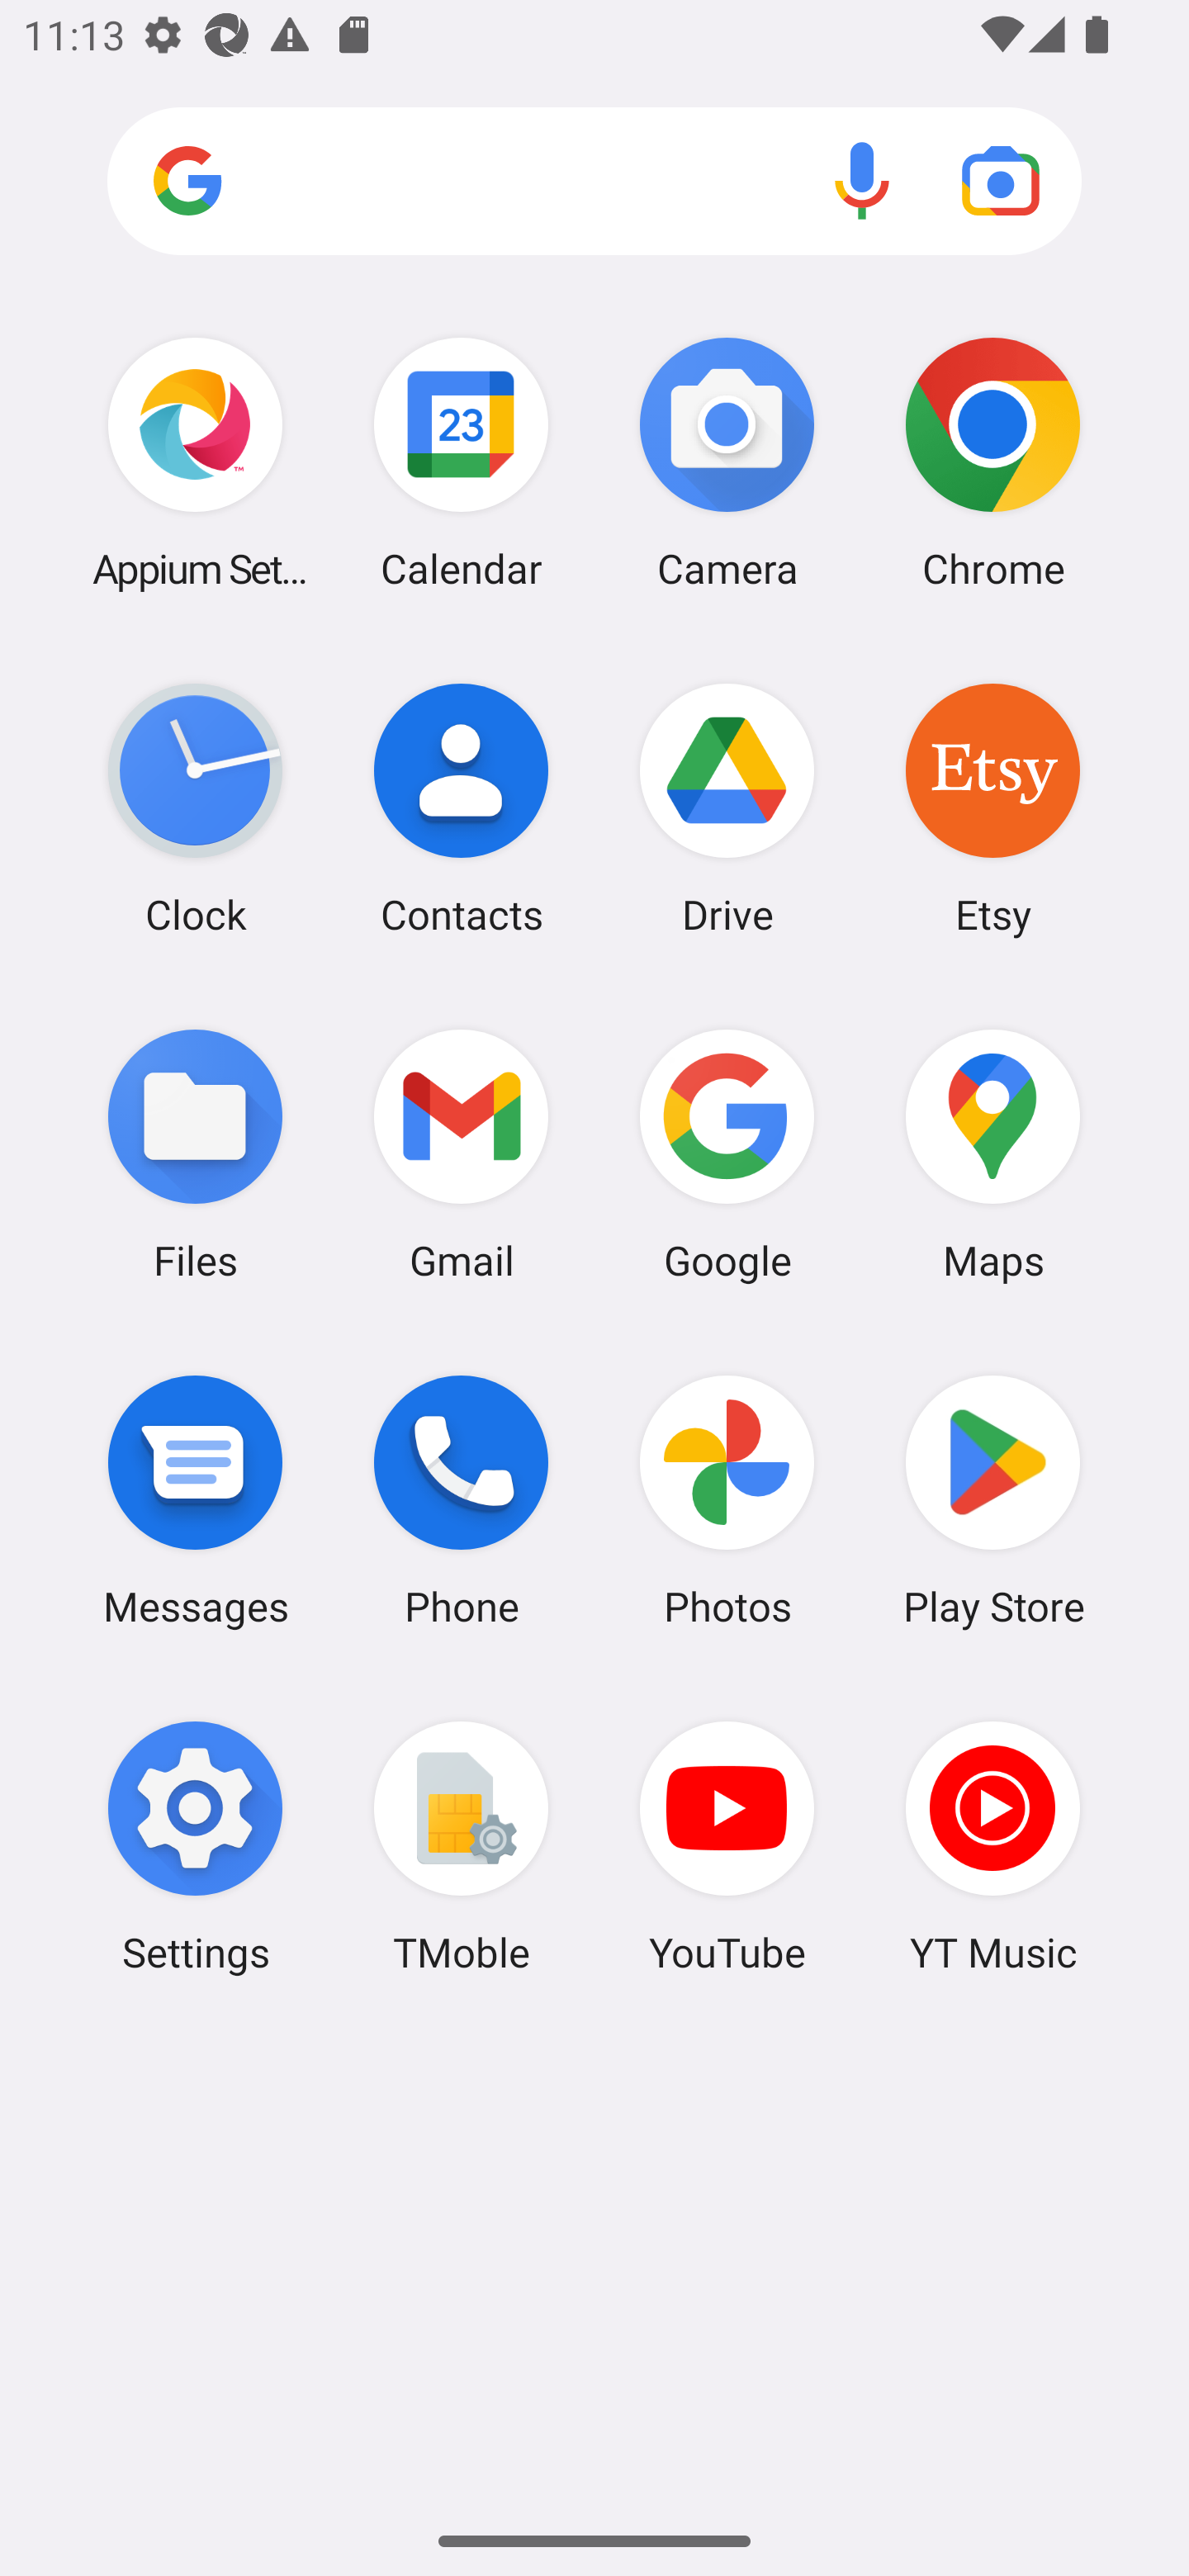  I want to click on Settings, so click(195, 1847).